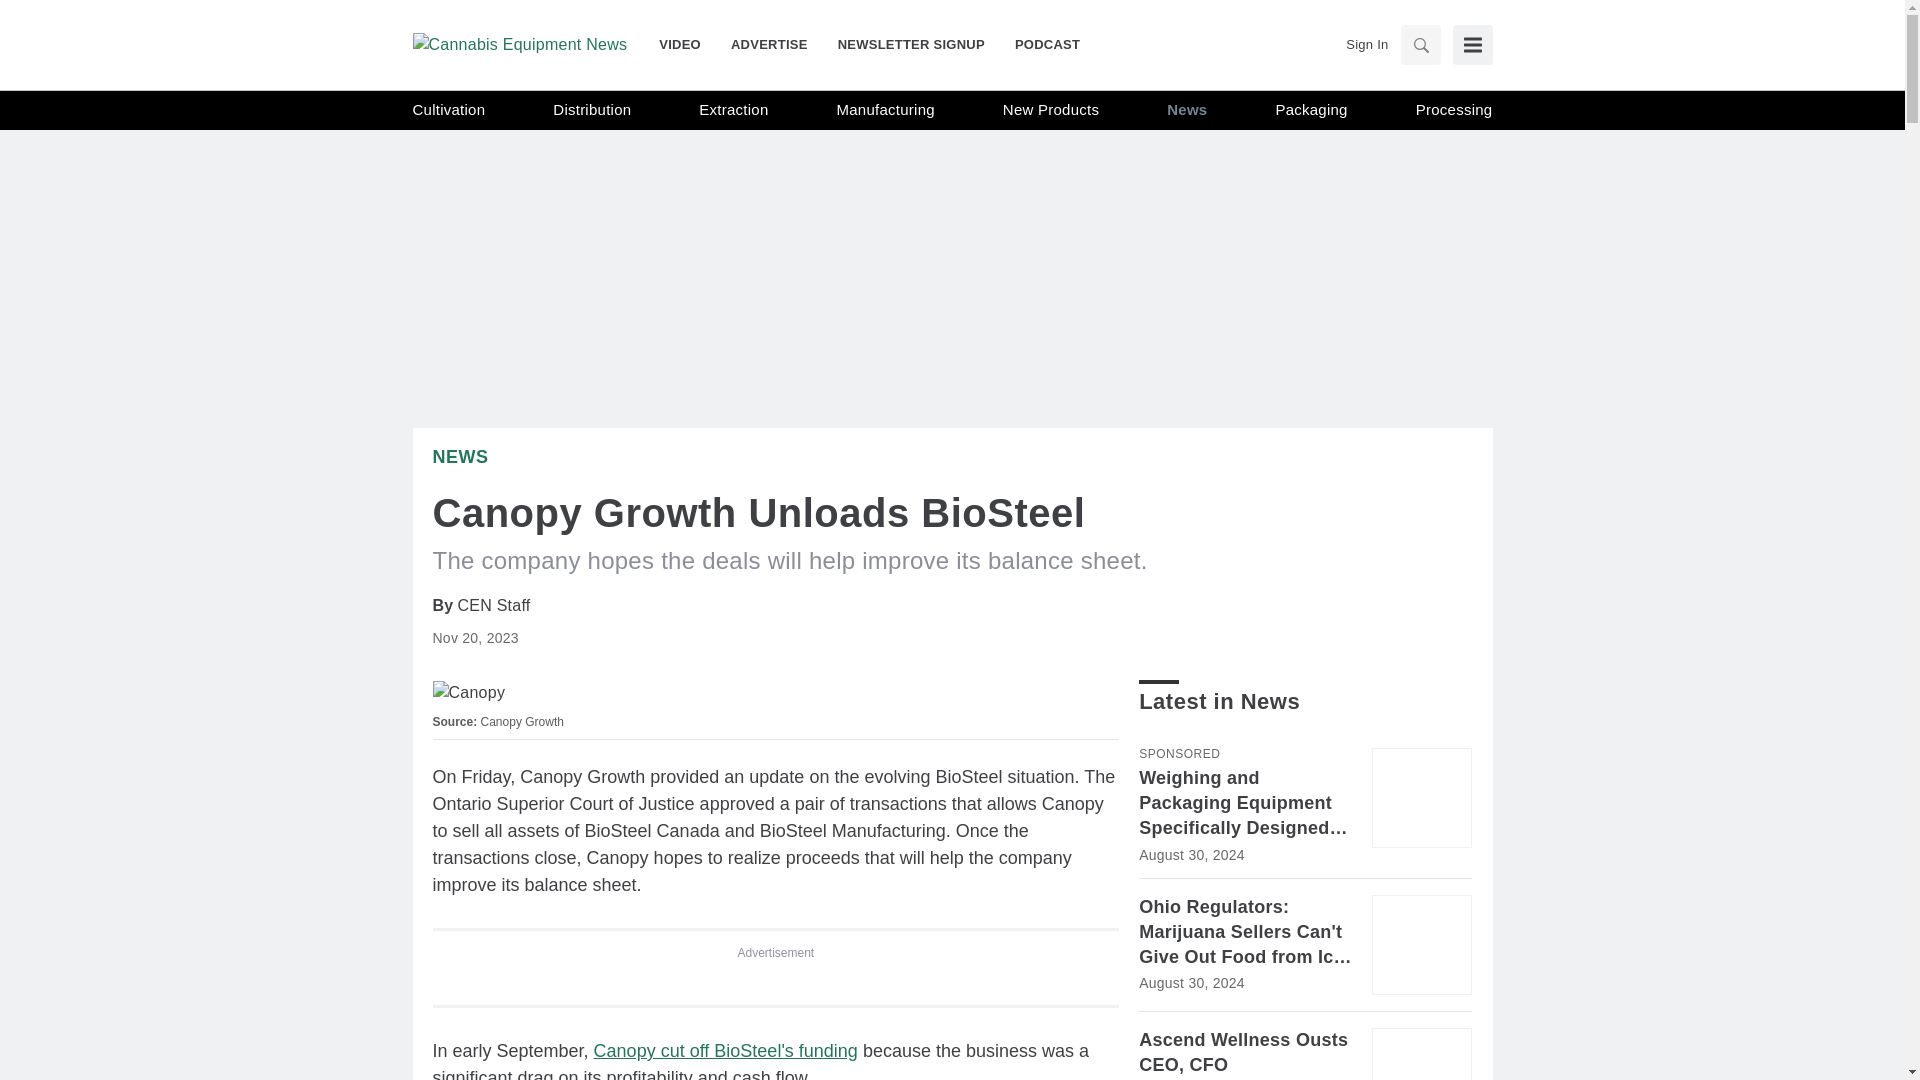 Image resolution: width=1920 pixels, height=1080 pixels. Describe the element at coordinates (1178, 754) in the screenshot. I see `Sponsored` at that location.